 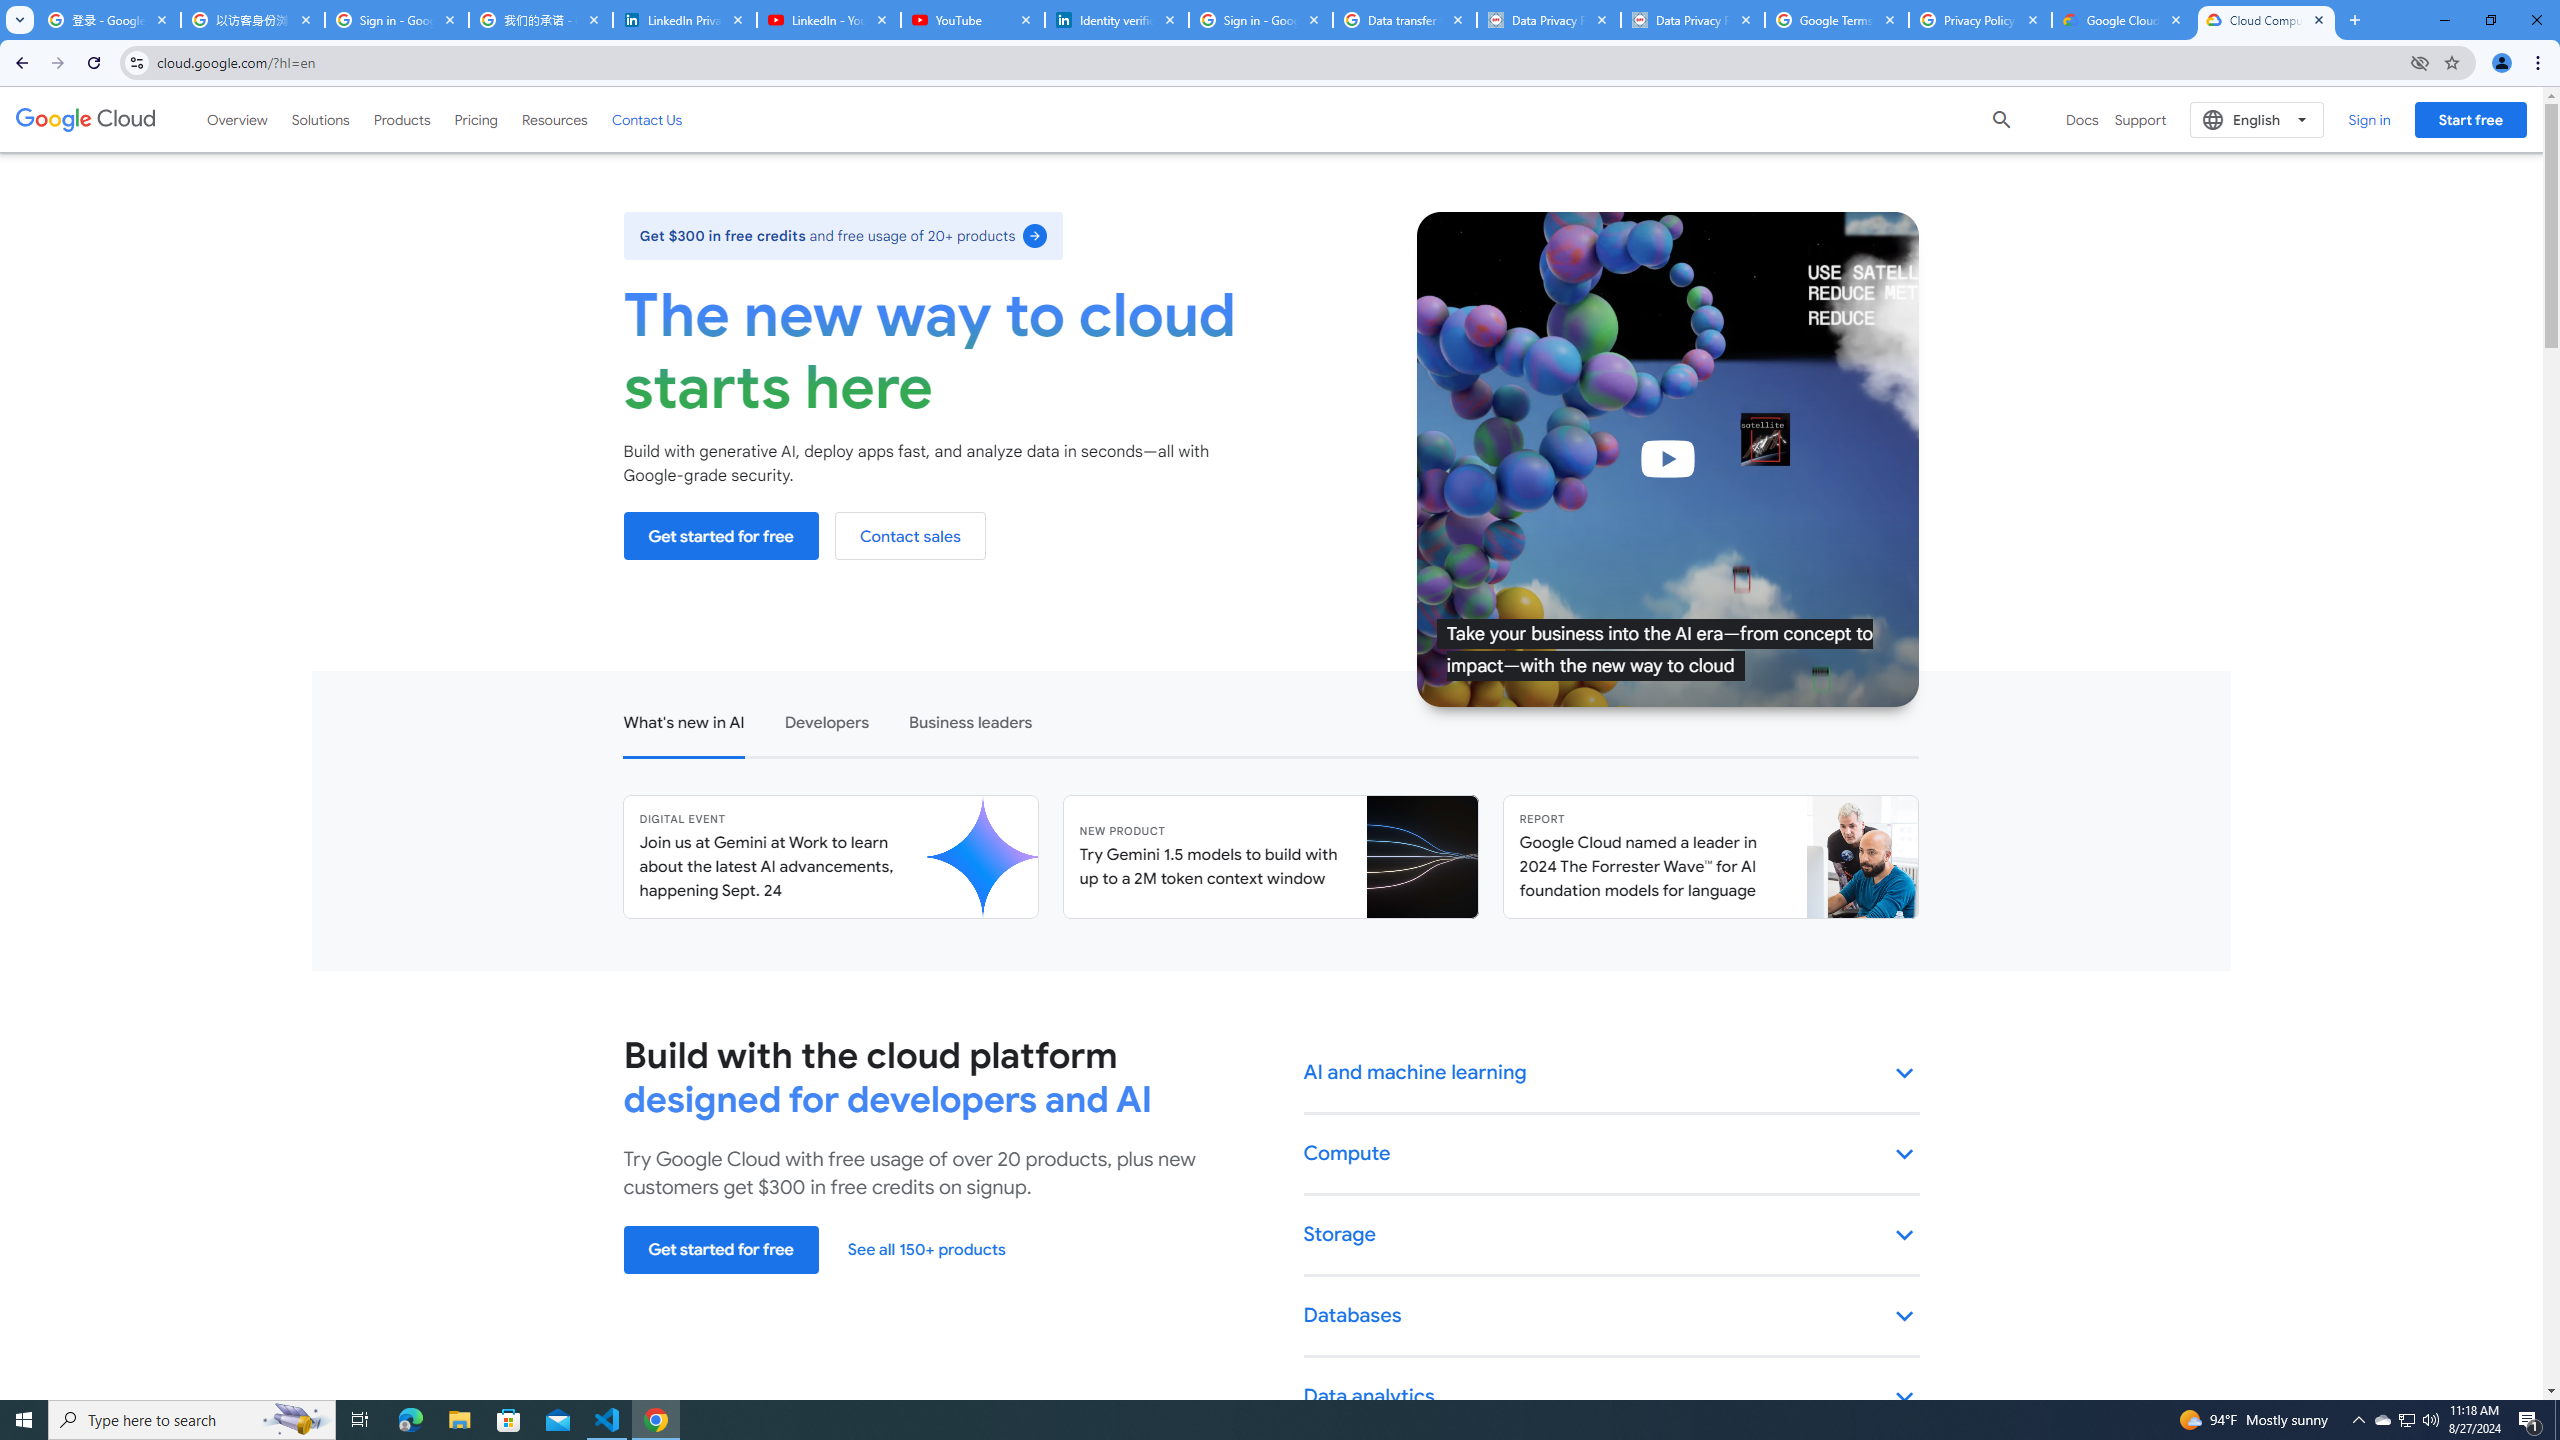 What do you see at coordinates (554, 119) in the screenshot?
I see `Resources` at bounding box center [554, 119].